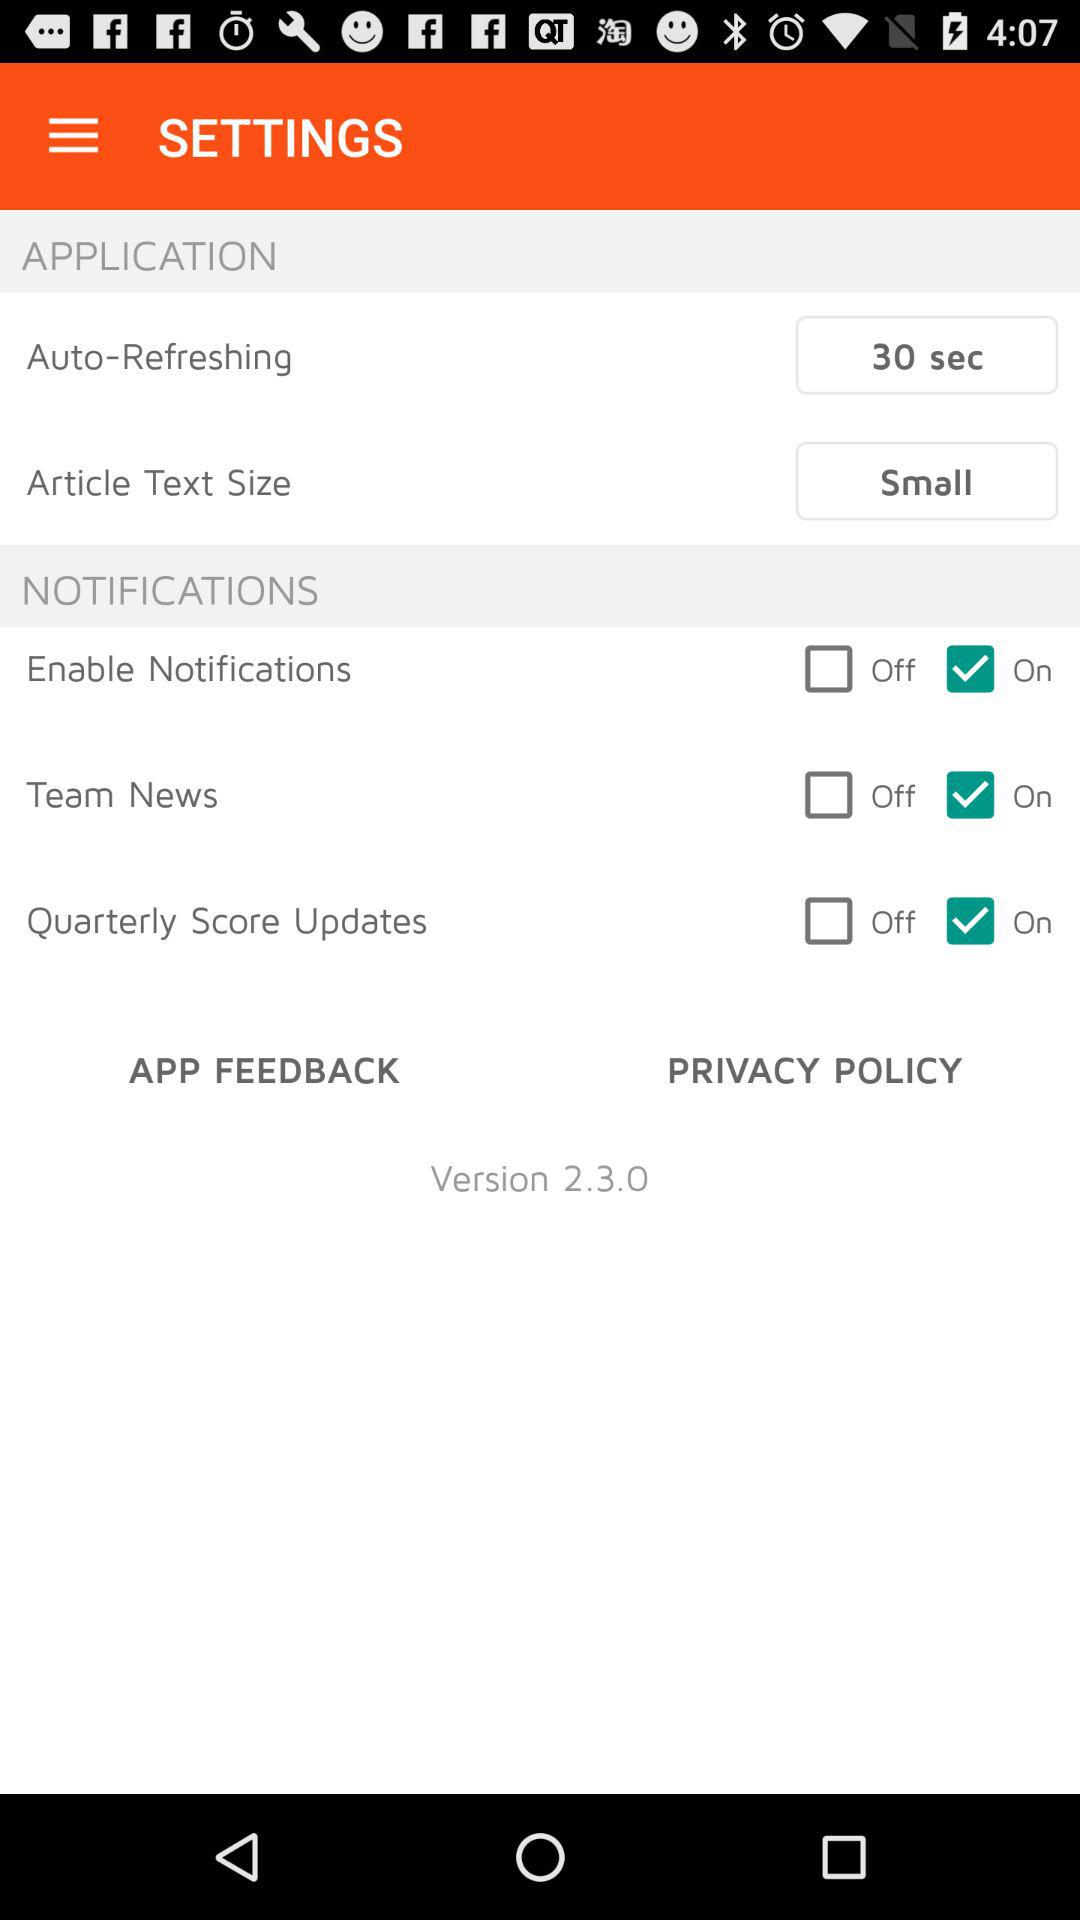  Describe the element at coordinates (73, 136) in the screenshot. I see `press the item above the application item` at that location.